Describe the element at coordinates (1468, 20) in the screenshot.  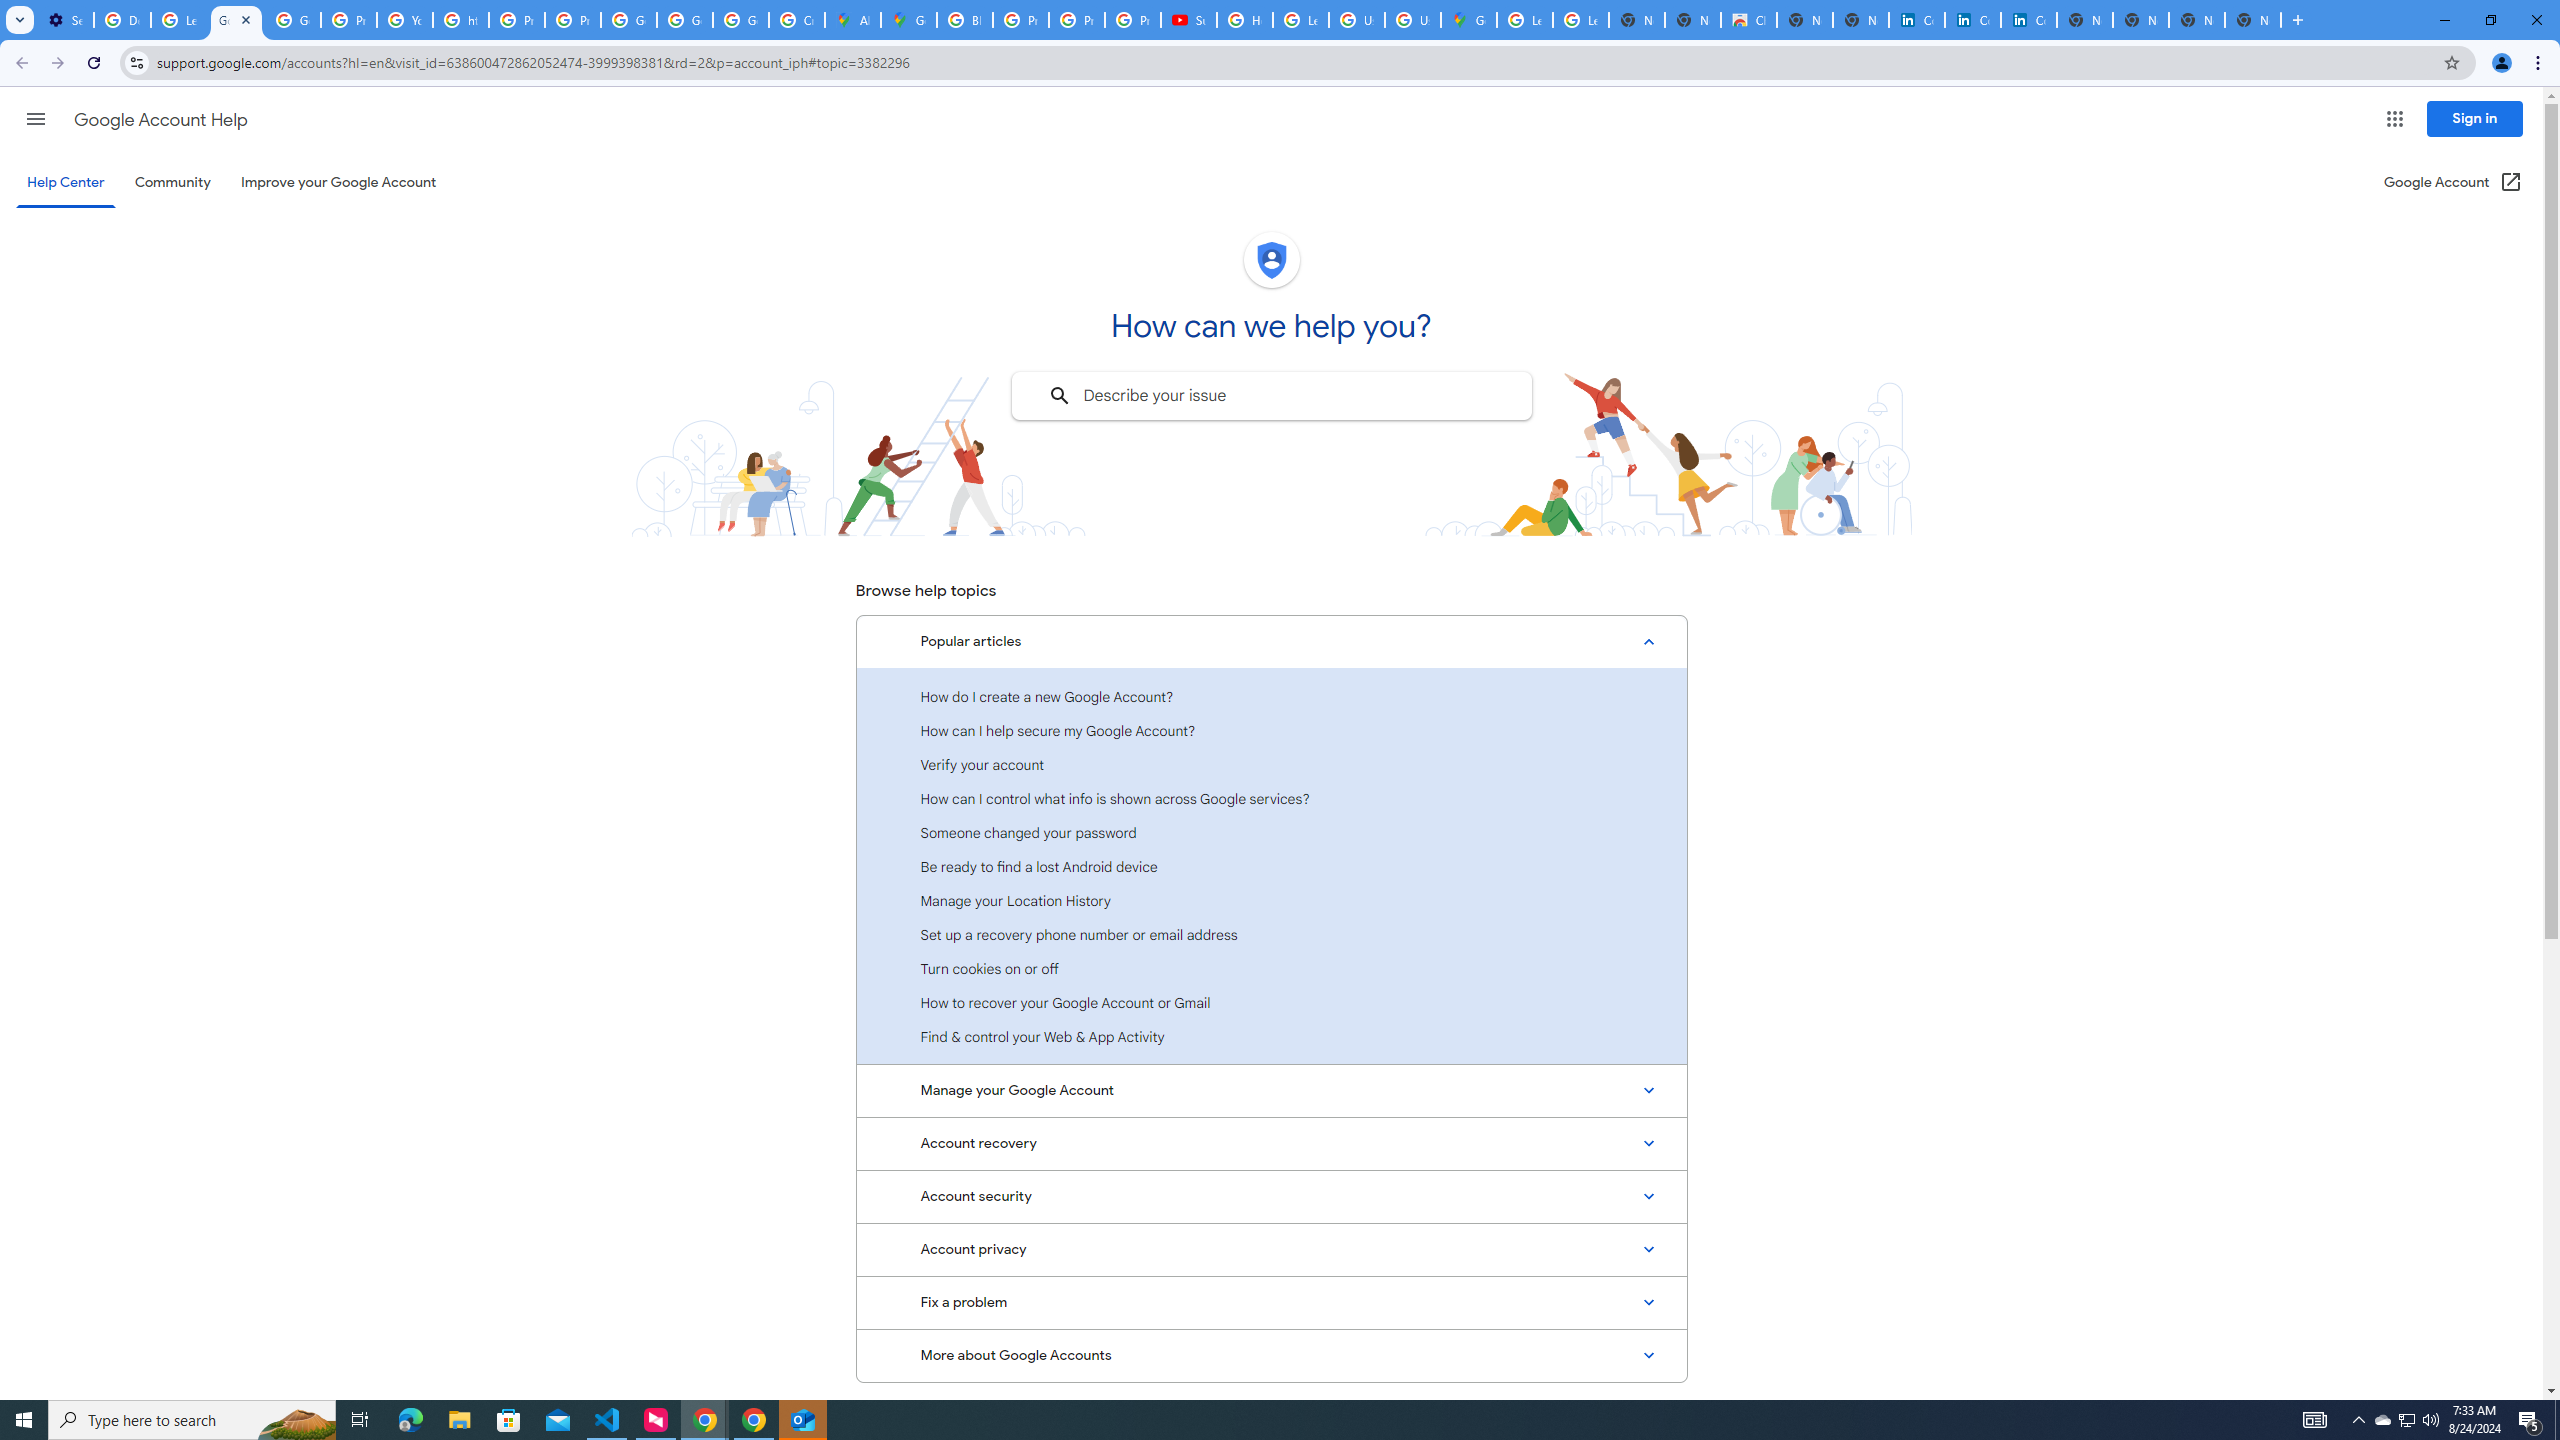
I see `Google Maps` at that location.